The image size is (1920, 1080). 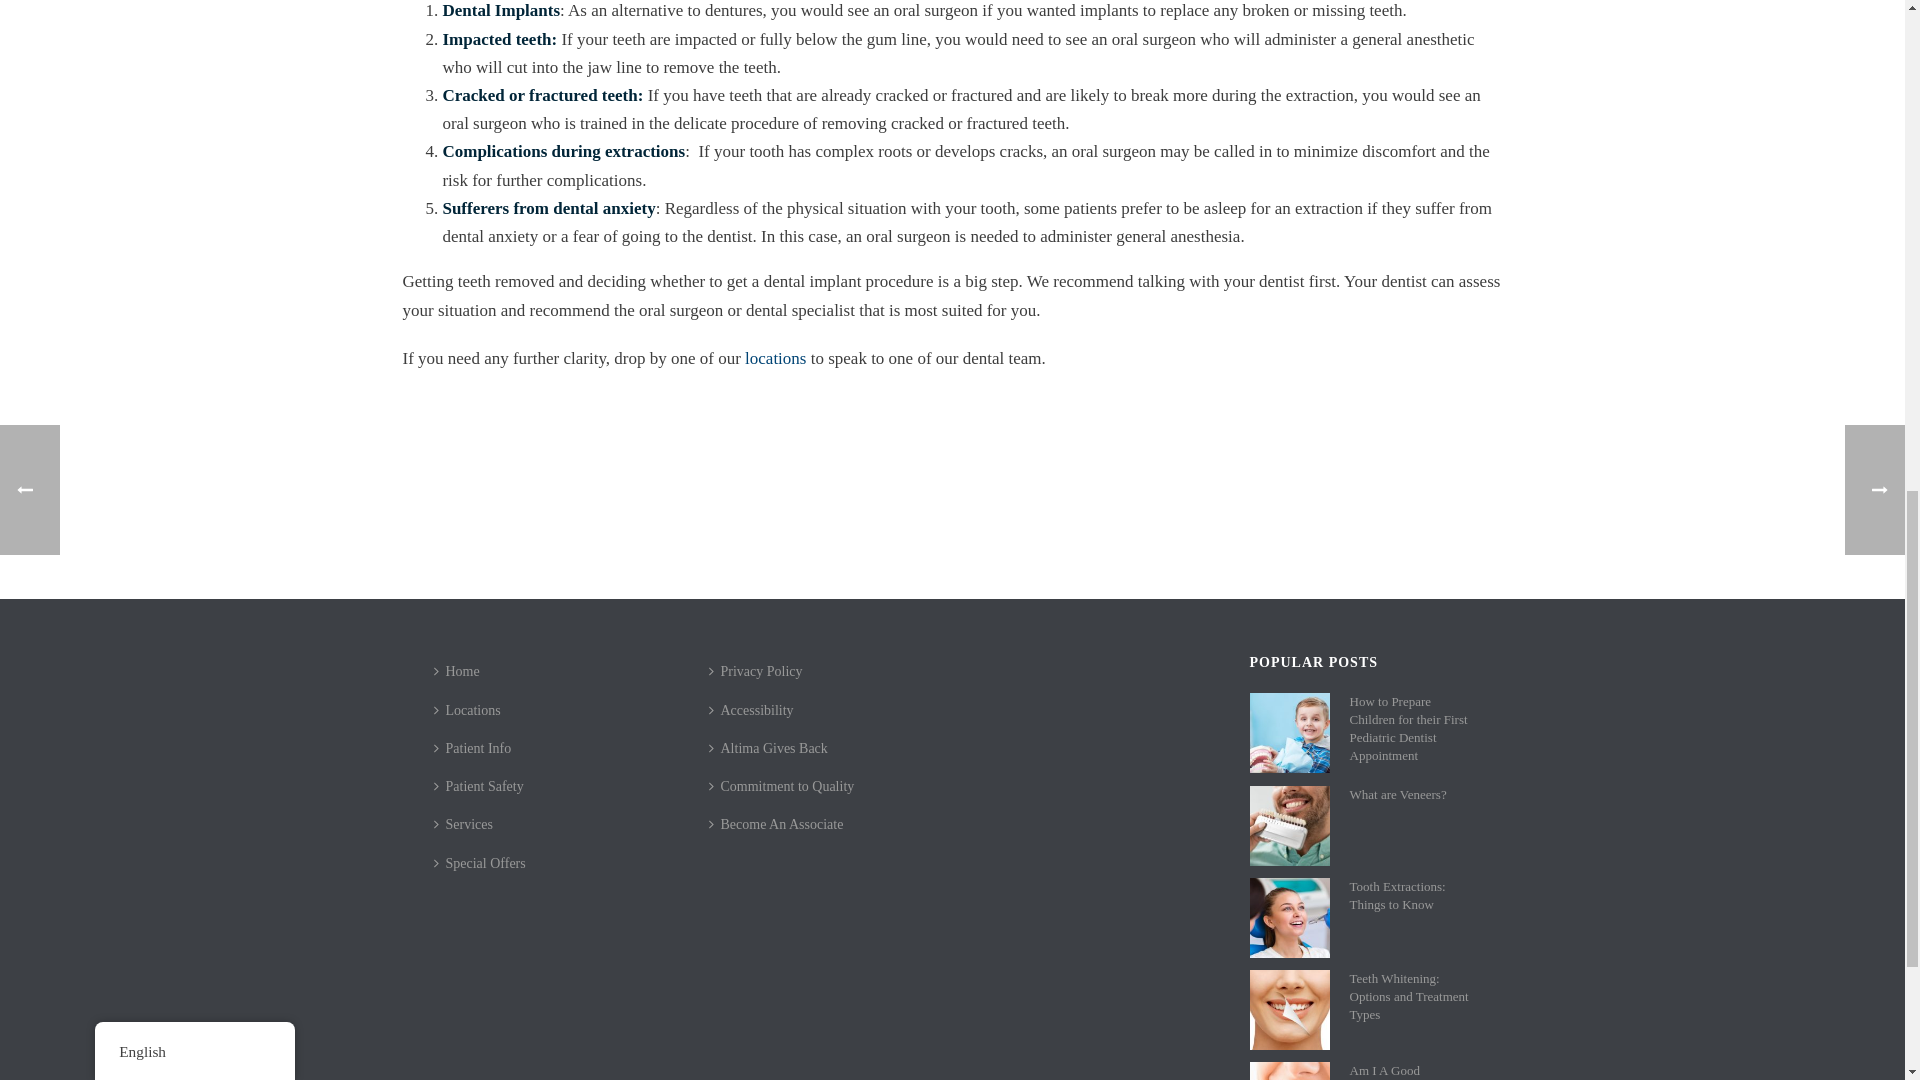 What do you see at coordinates (1290, 826) in the screenshot?
I see `What are Veneers?` at bounding box center [1290, 826].